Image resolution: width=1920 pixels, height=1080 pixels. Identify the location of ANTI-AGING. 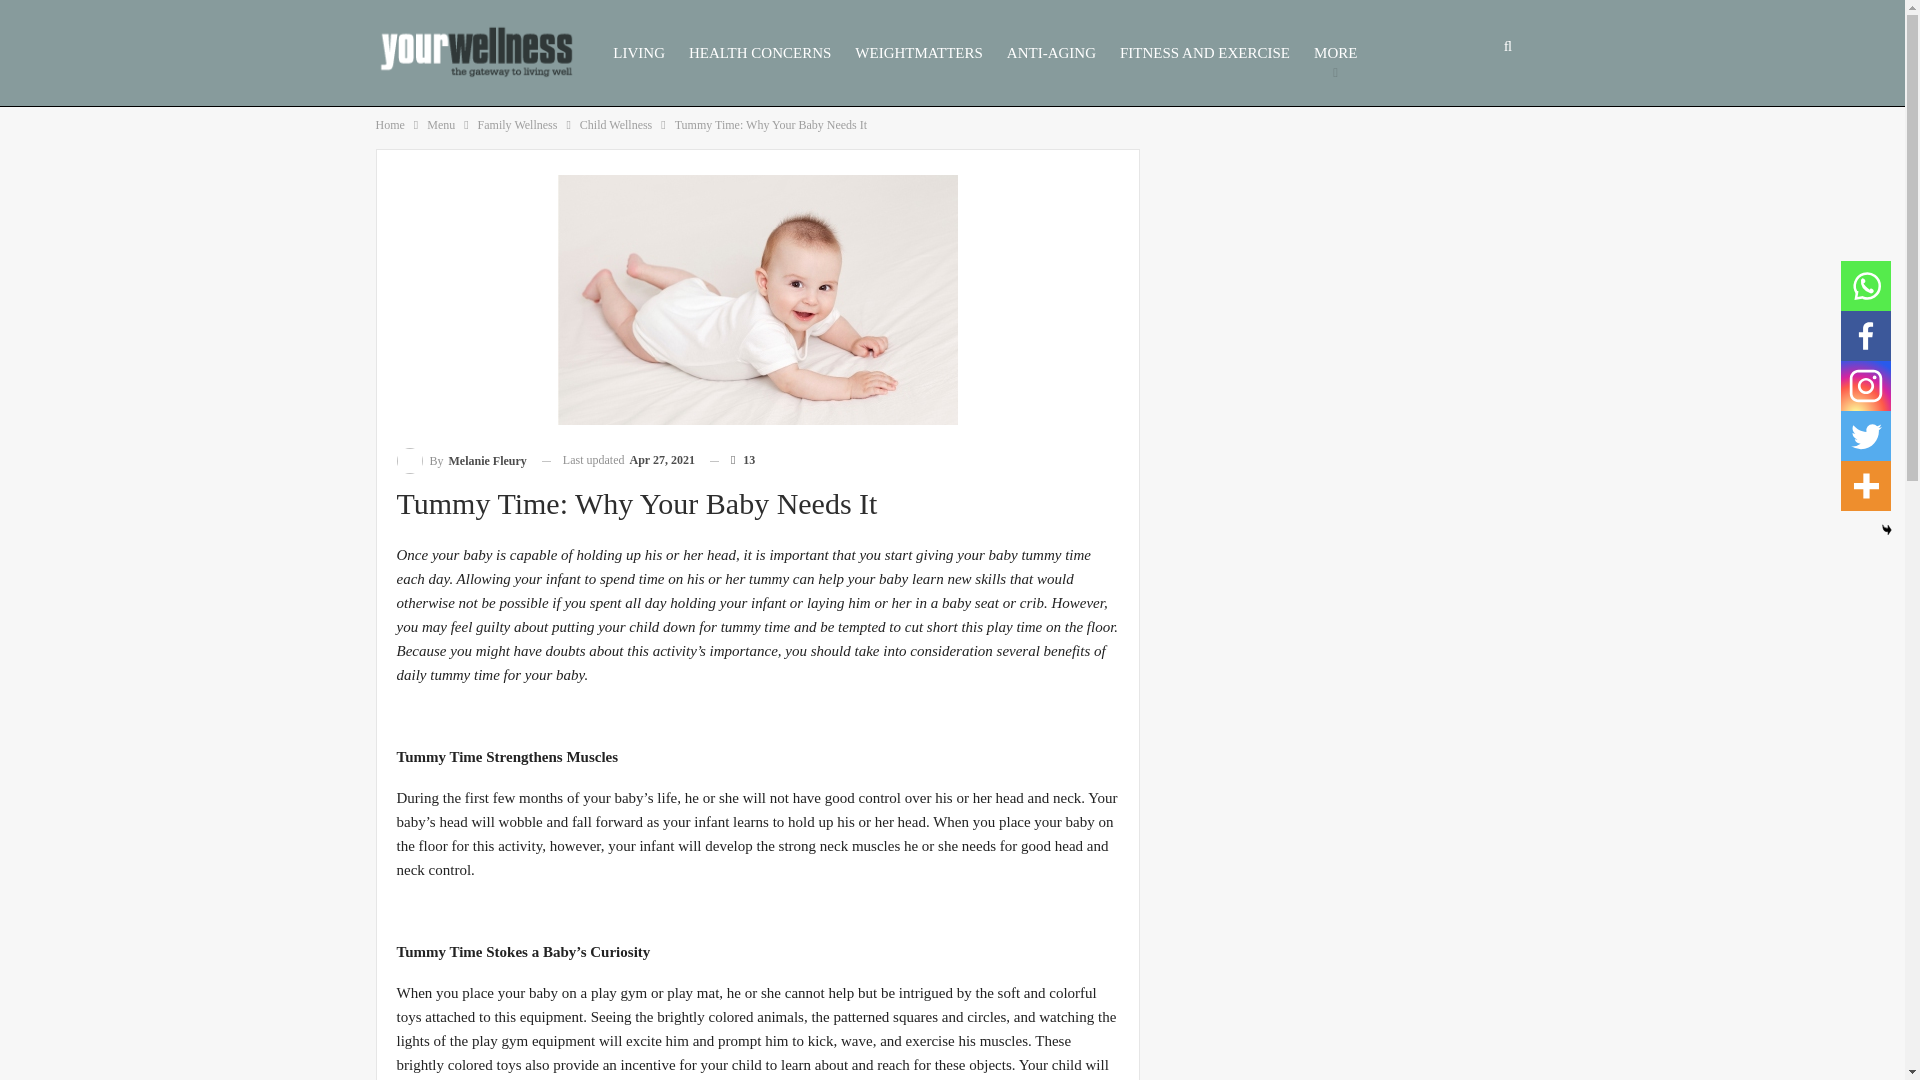
(1051, 53).